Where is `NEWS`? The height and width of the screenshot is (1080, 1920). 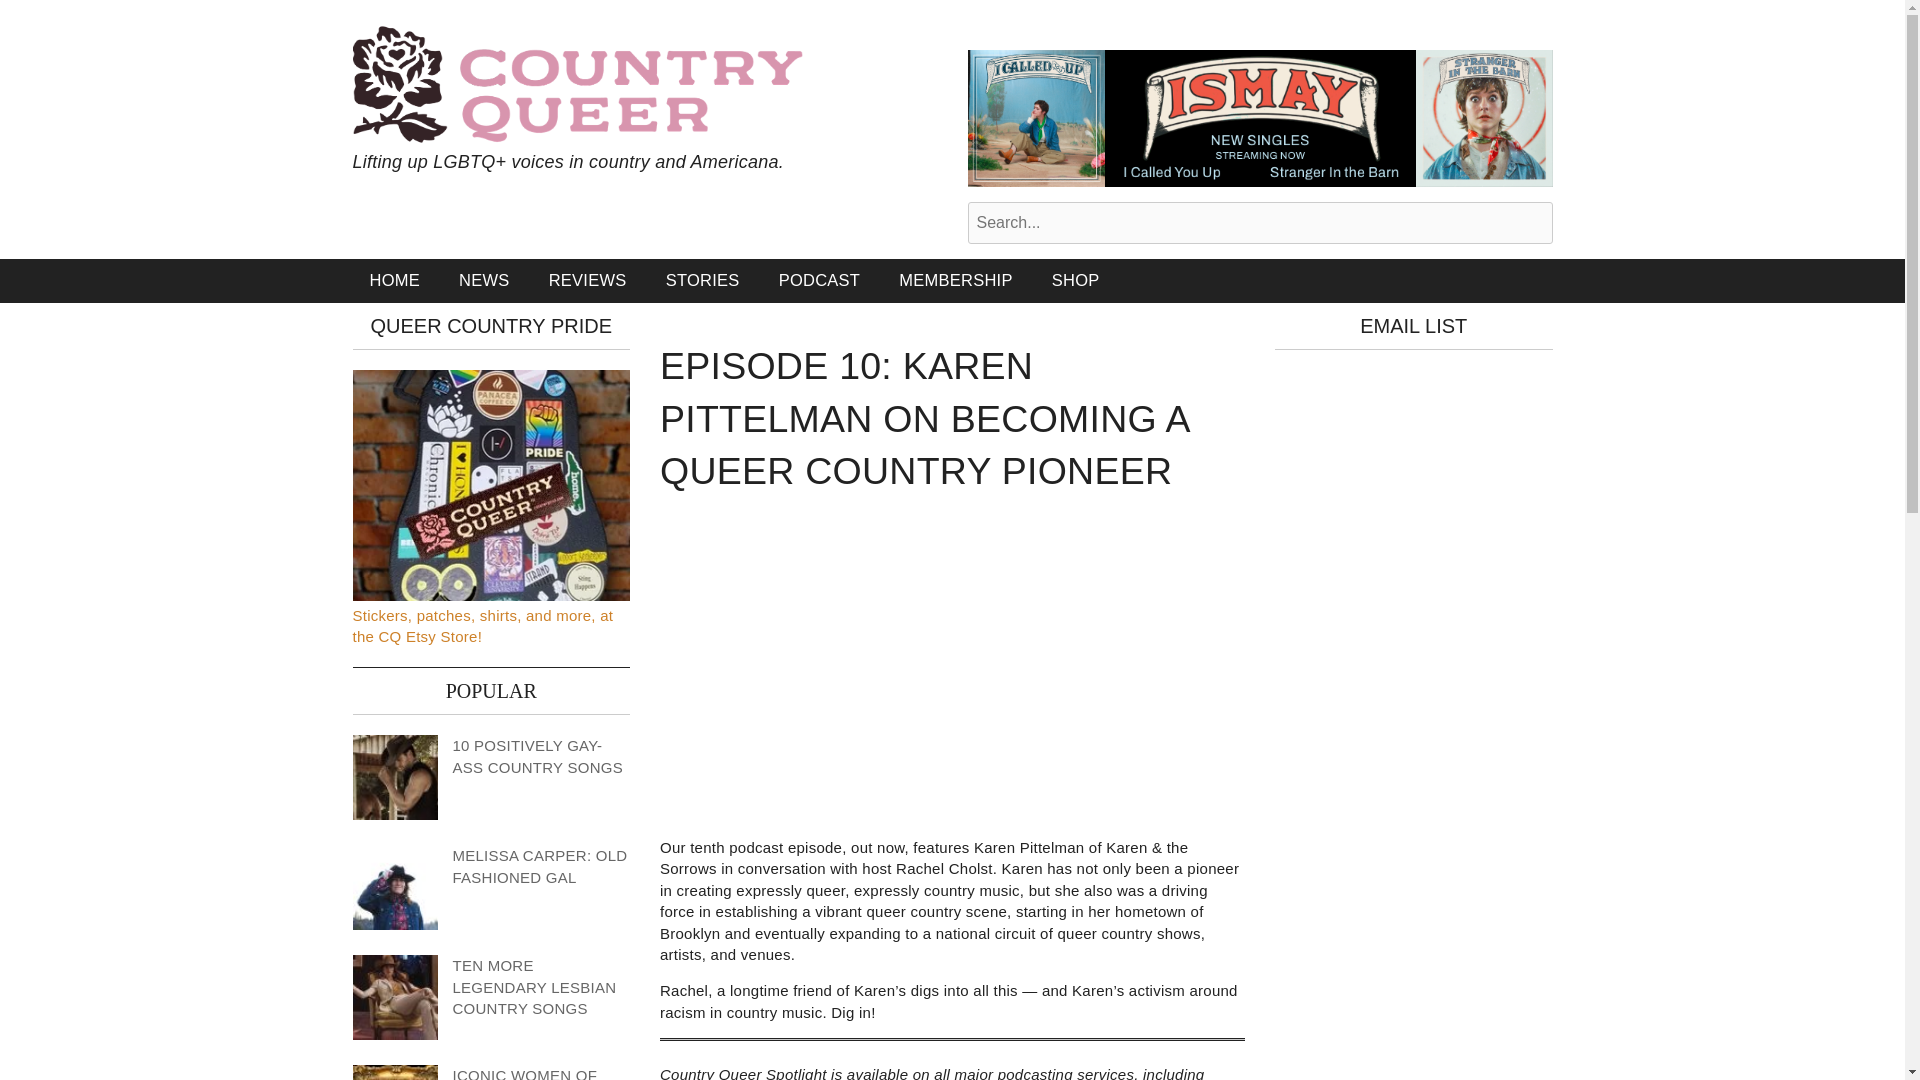
NEWS is located at coordinates (484, 279).